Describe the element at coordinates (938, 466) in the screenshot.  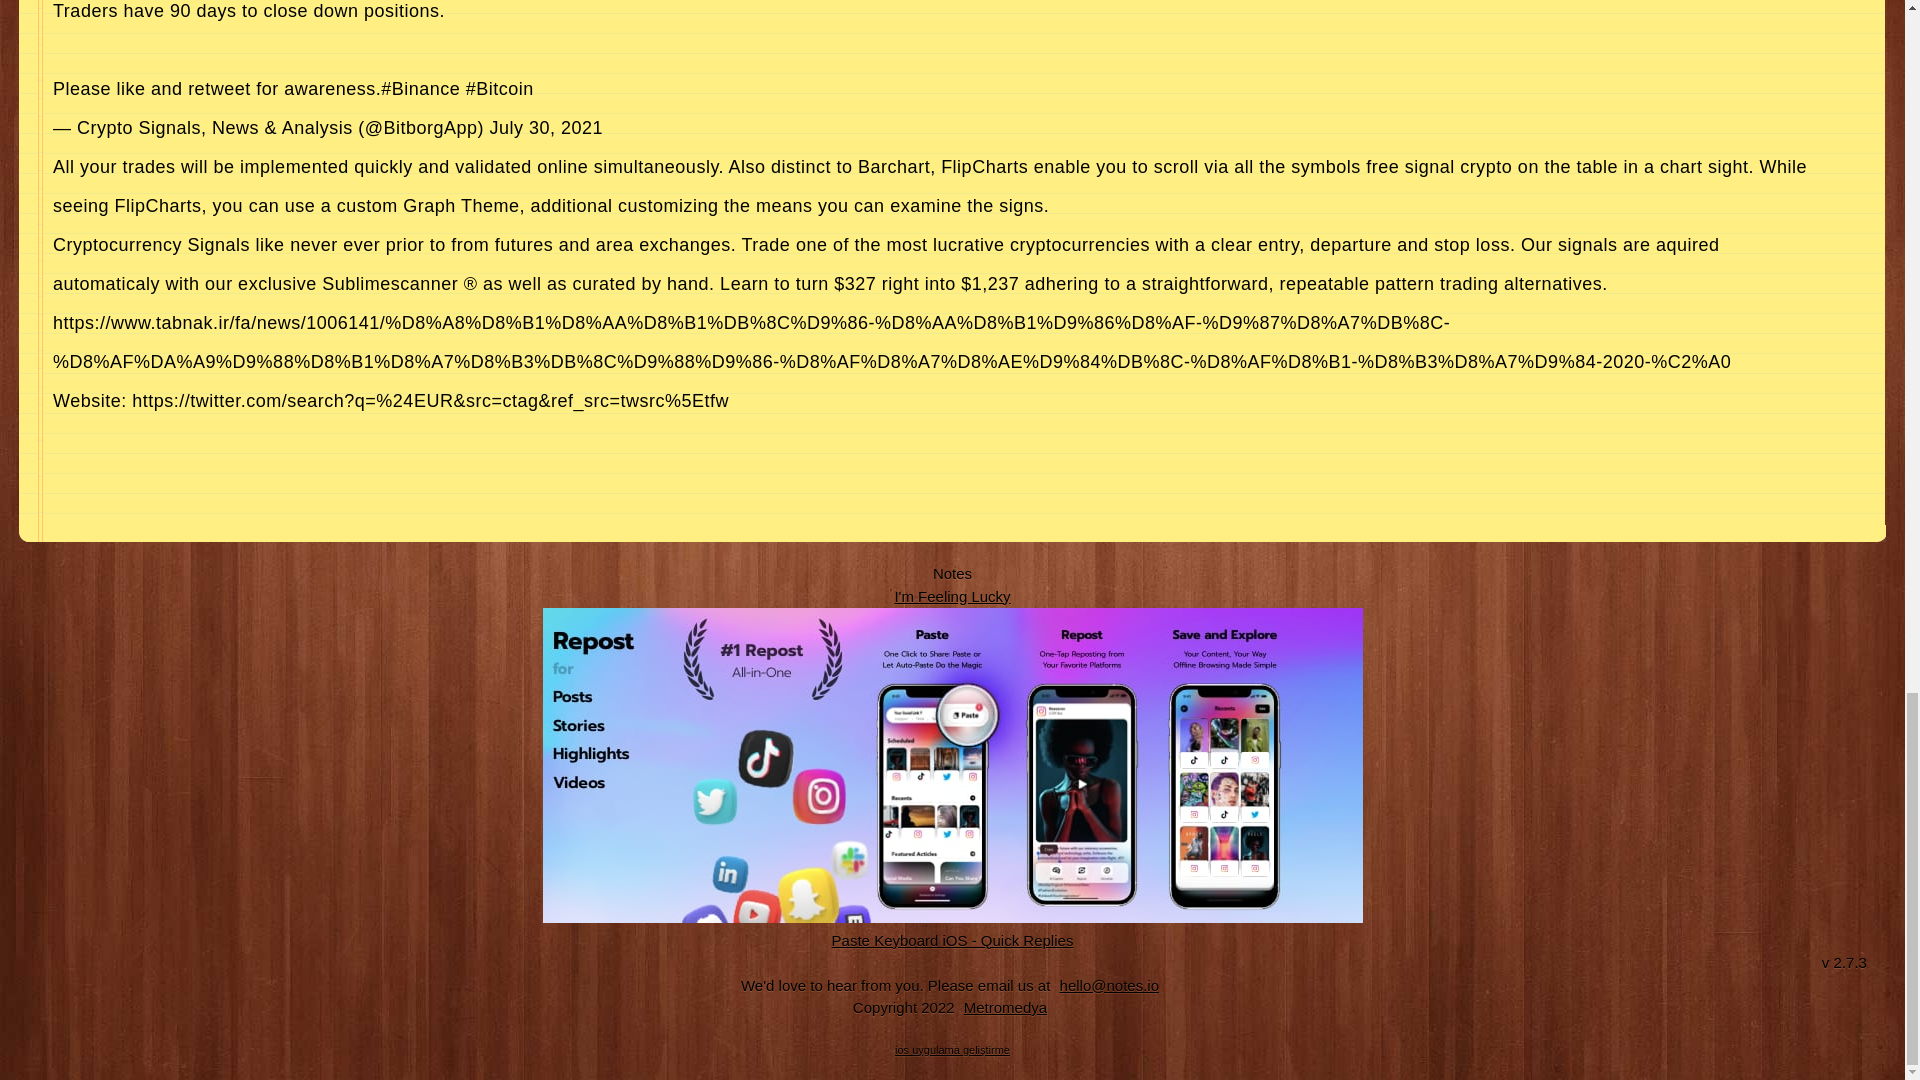
I see `Advertisement` at that location.